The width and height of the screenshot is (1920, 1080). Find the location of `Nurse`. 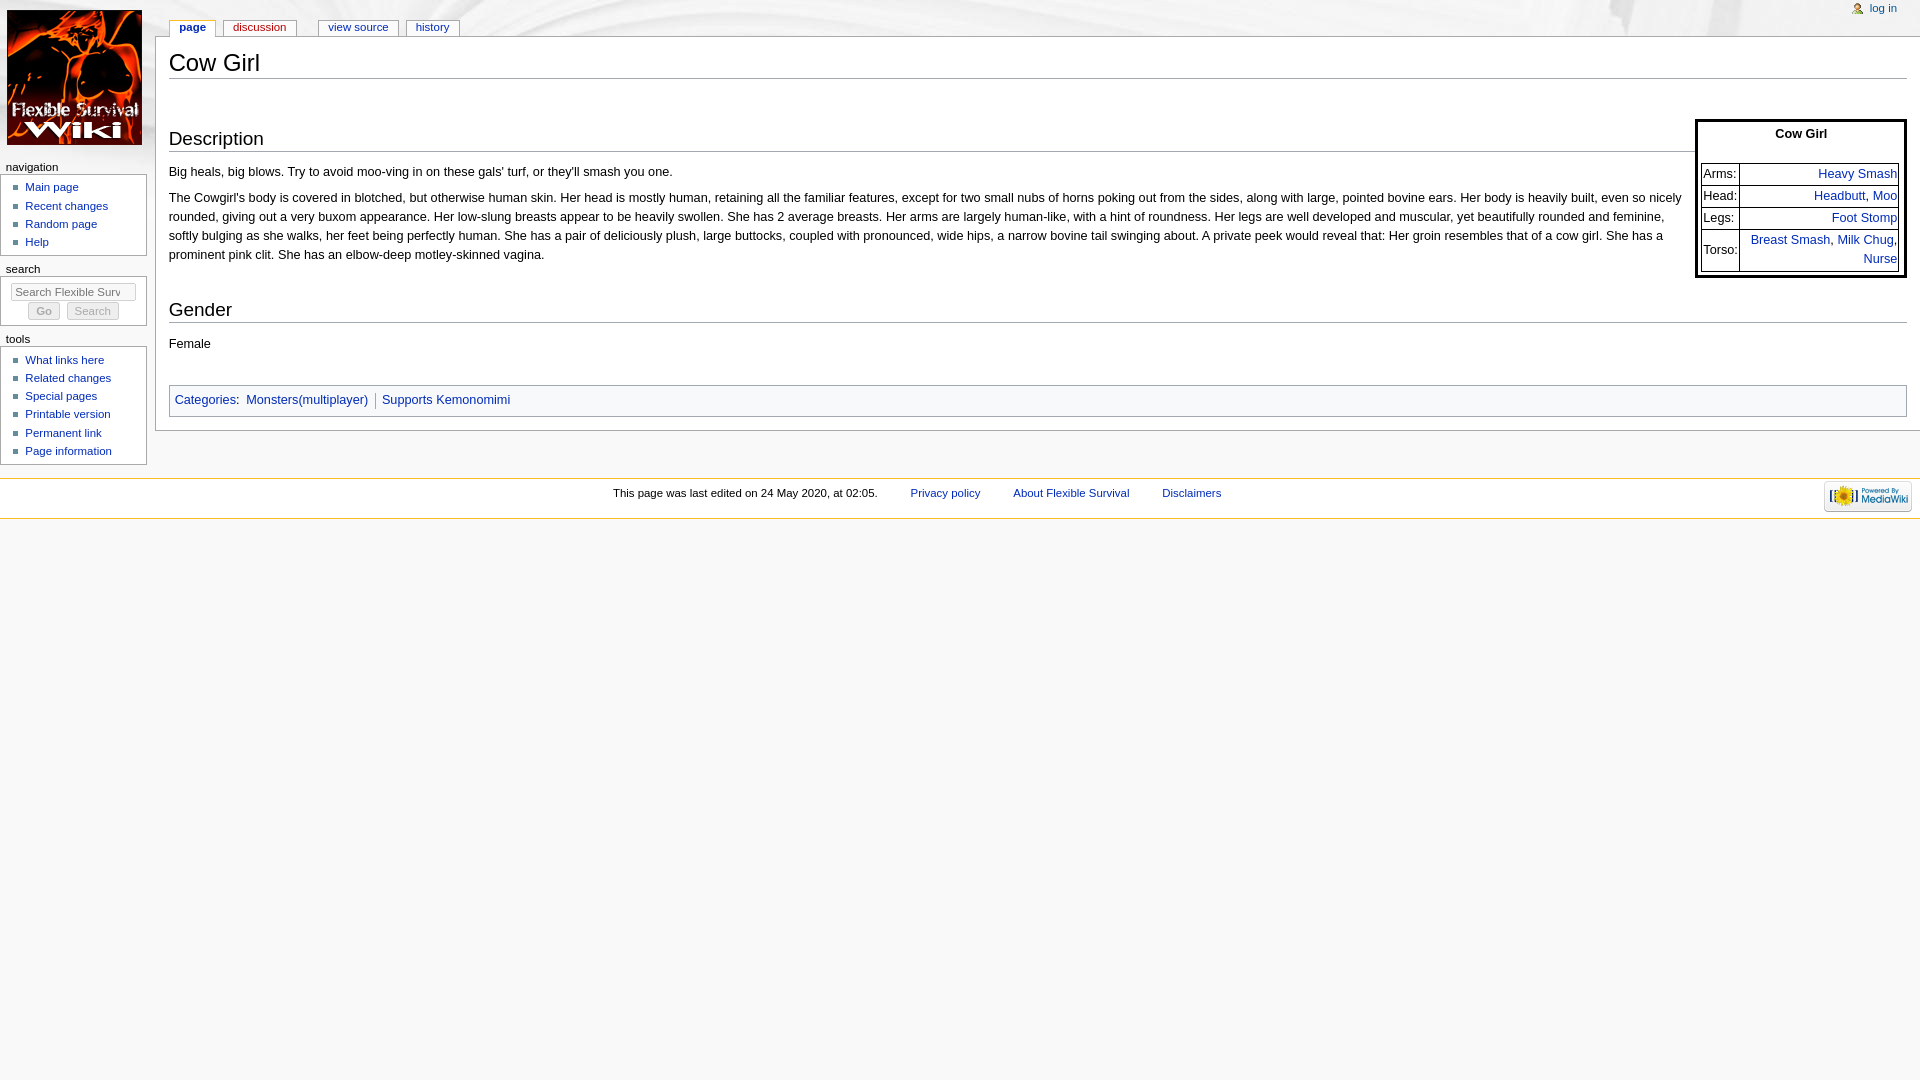

Nurse is located at coordinates (1879, 258).